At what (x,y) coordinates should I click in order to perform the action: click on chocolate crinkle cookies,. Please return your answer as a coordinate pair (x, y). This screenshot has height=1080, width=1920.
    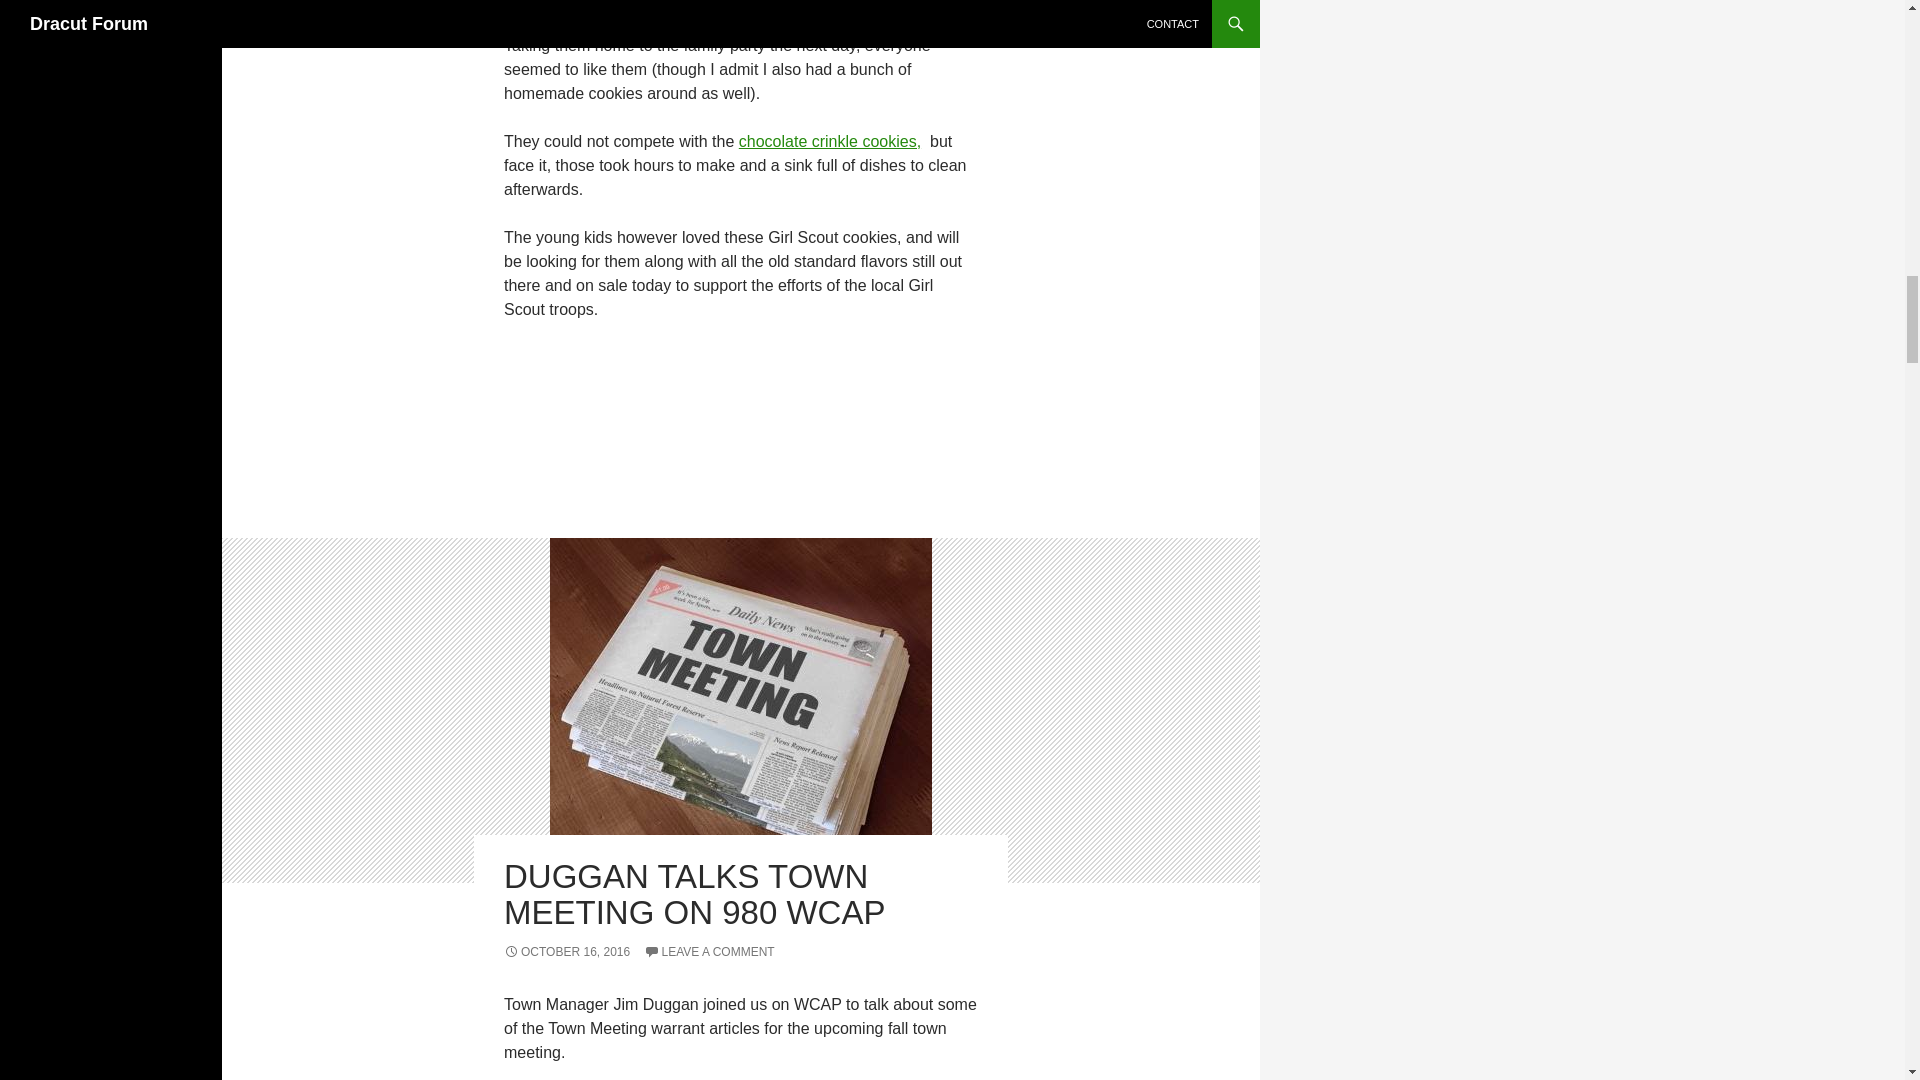
    Looking at the image, I should click on (830, 141).